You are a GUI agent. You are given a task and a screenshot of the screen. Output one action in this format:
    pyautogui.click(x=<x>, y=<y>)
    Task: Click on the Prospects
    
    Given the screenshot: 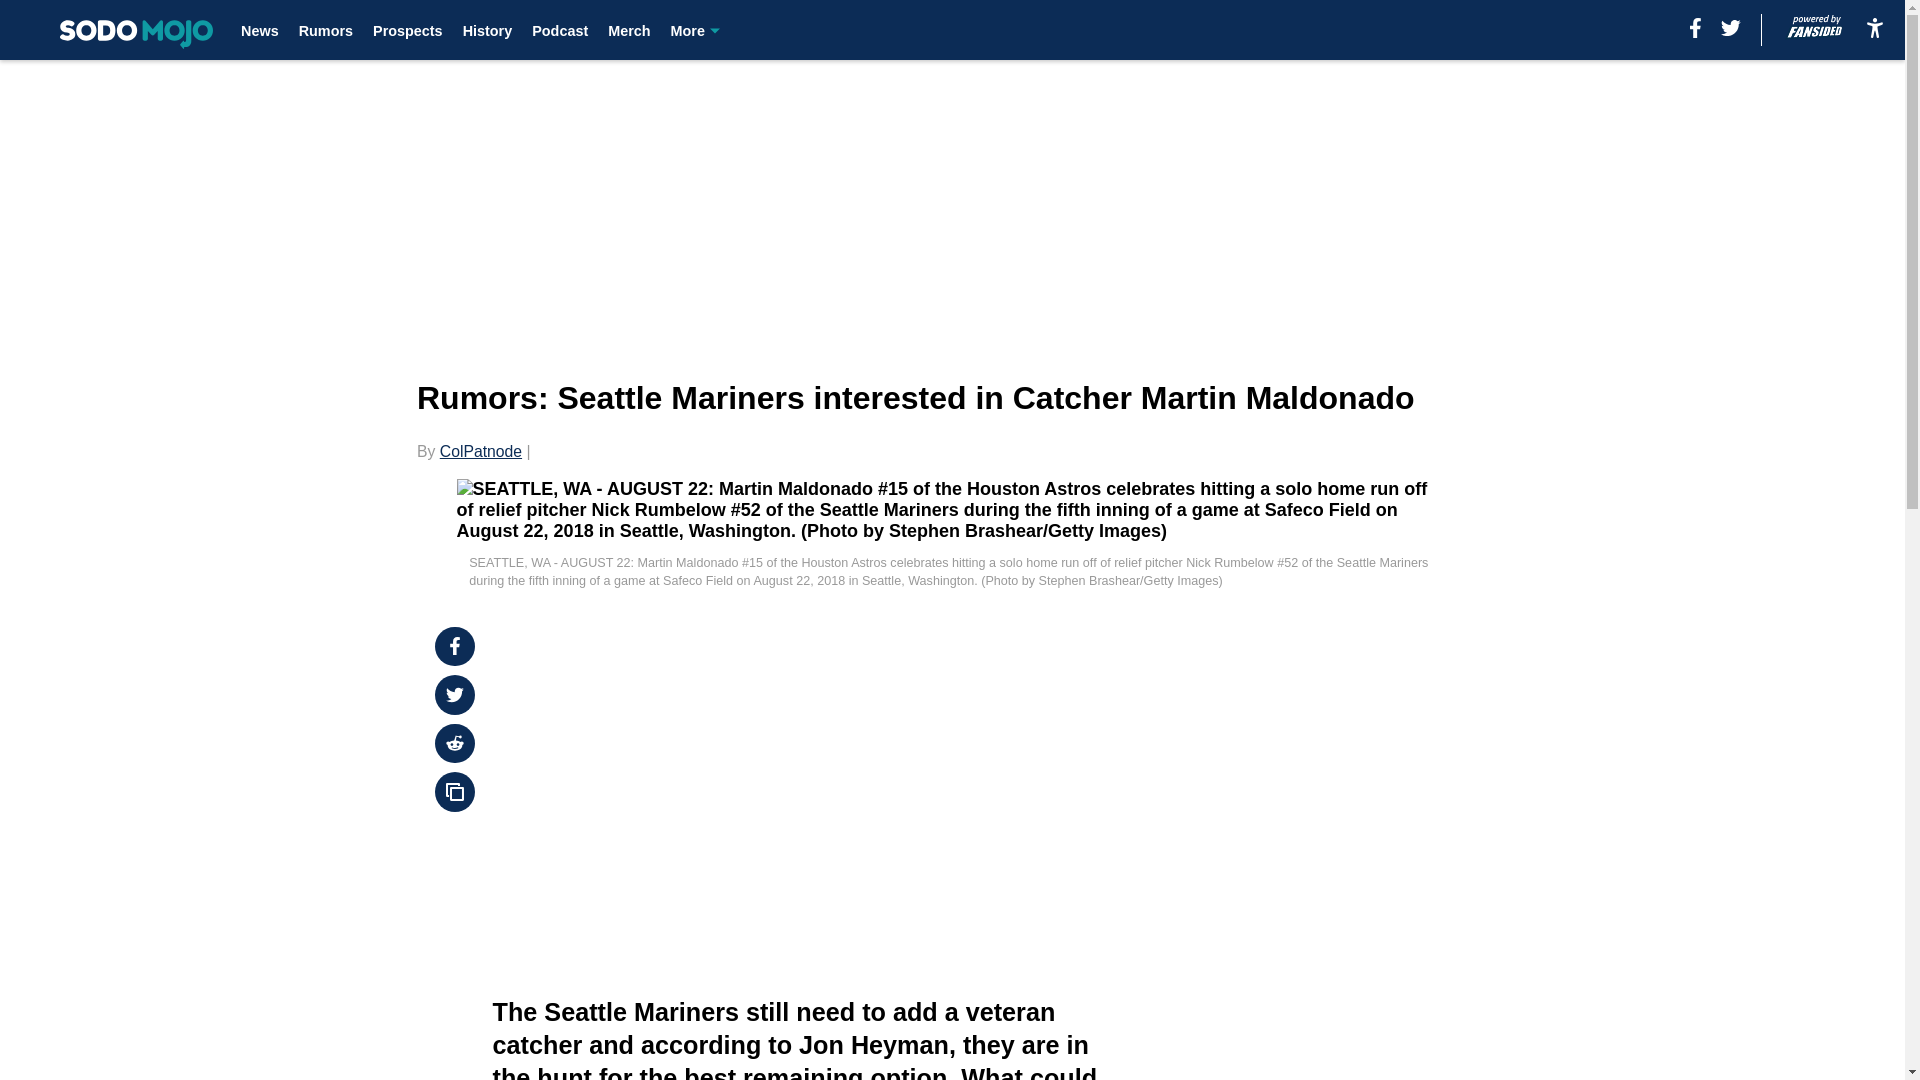 What is the action you would take?
    pyautogui.click(x=408, y=30)
    